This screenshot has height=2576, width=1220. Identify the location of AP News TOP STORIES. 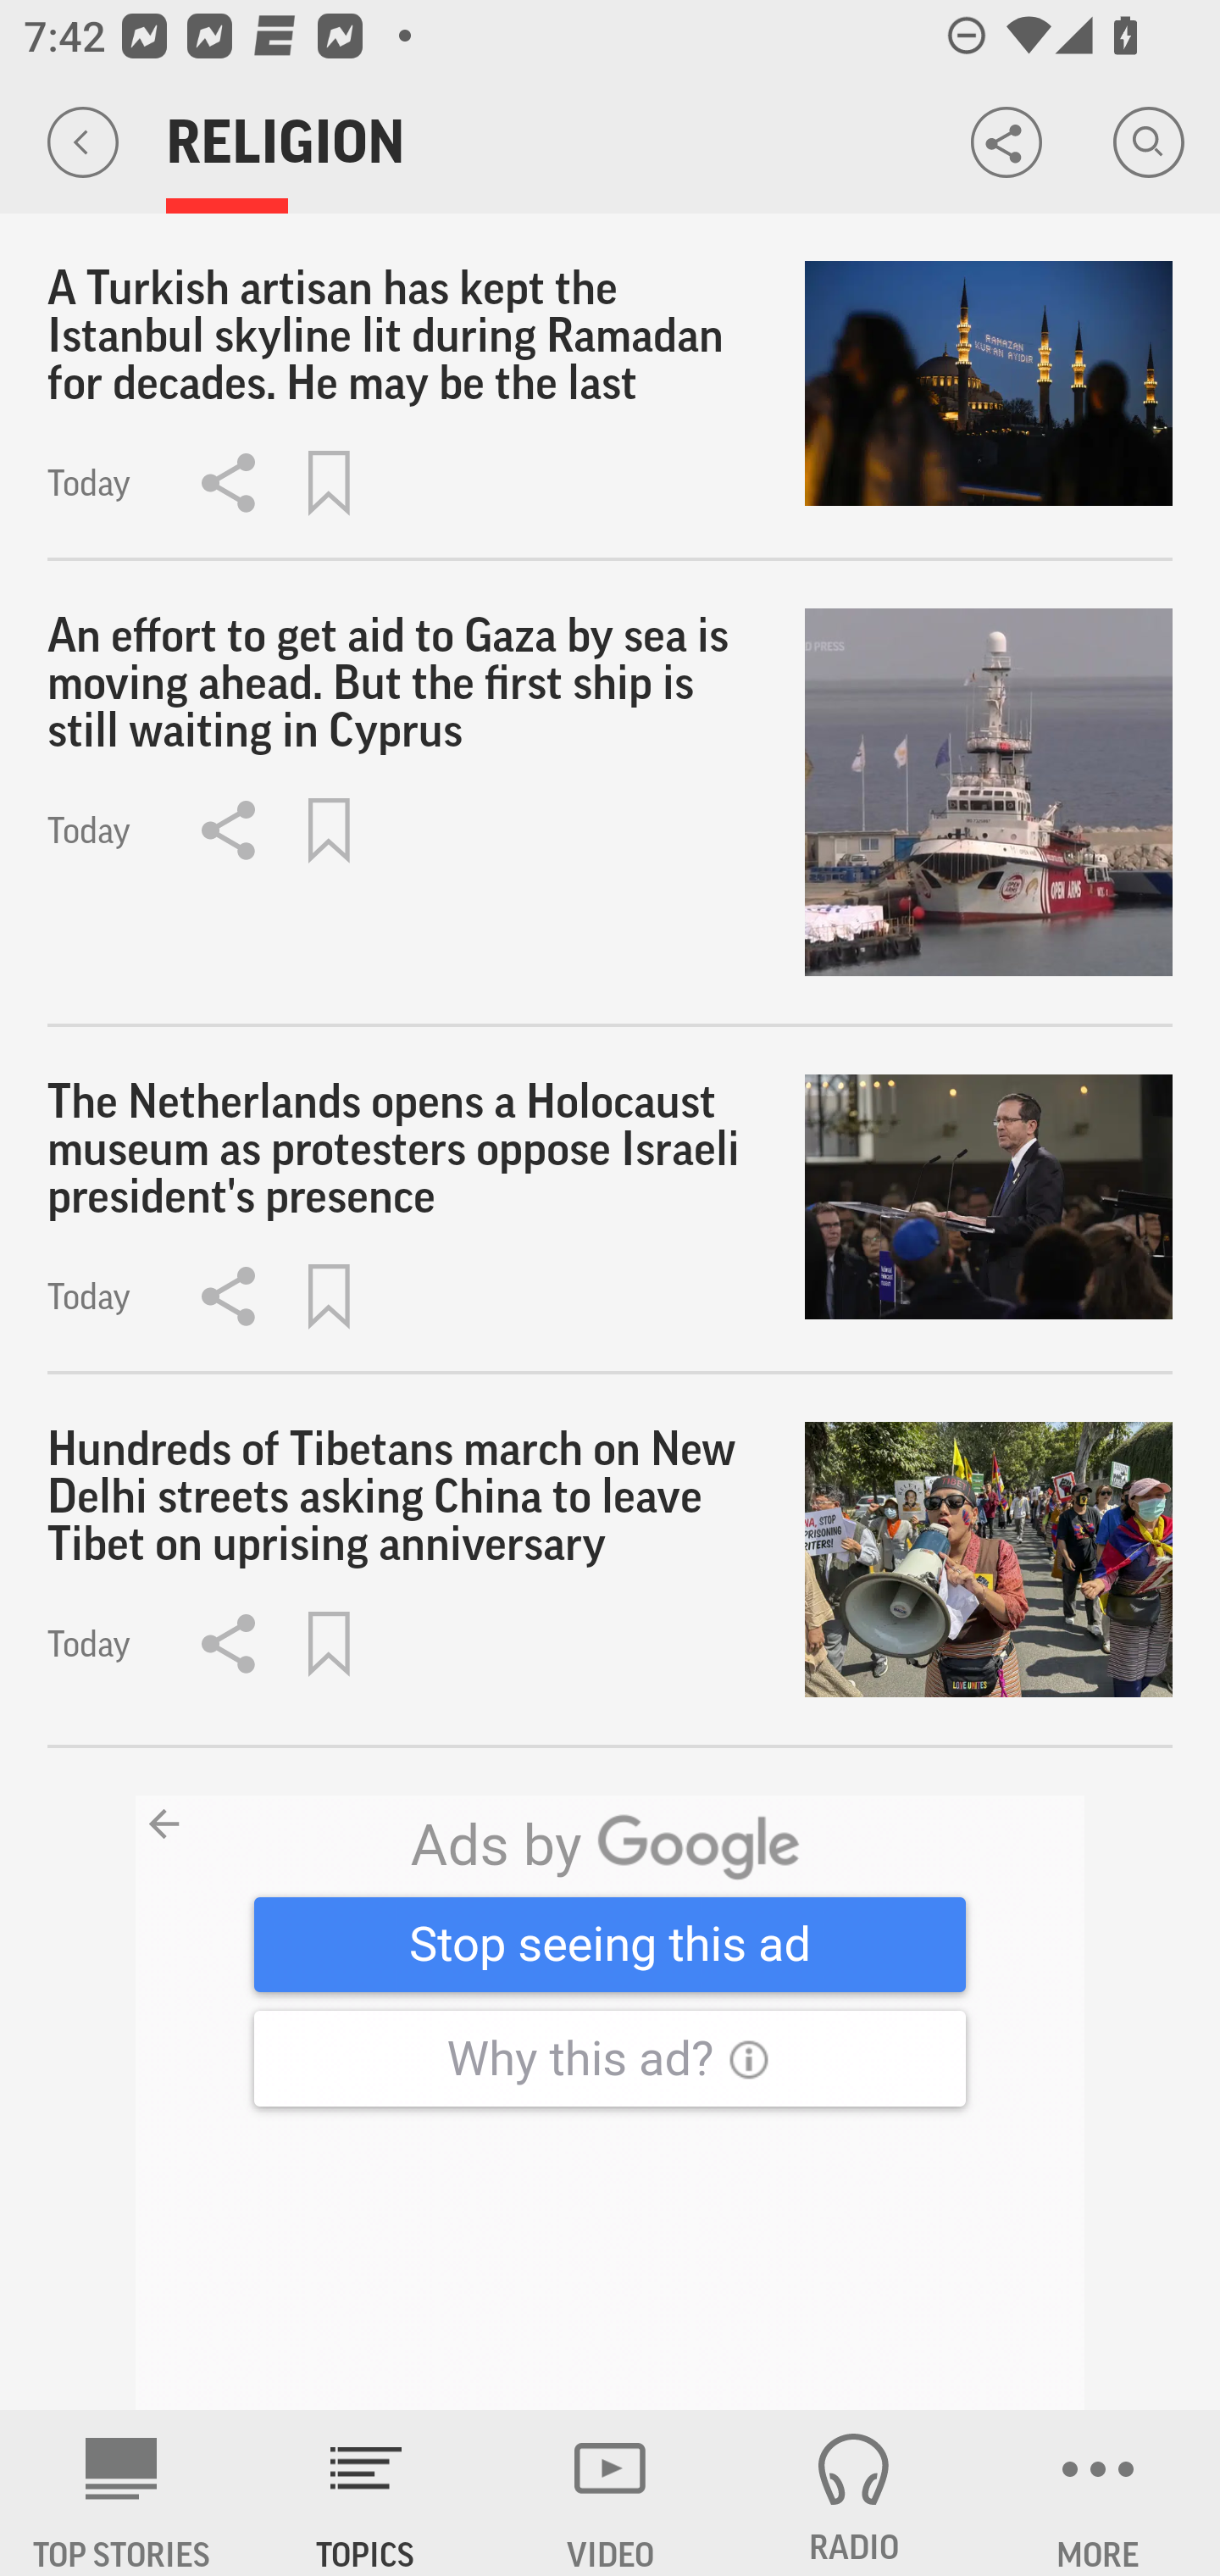
(122, 2493).